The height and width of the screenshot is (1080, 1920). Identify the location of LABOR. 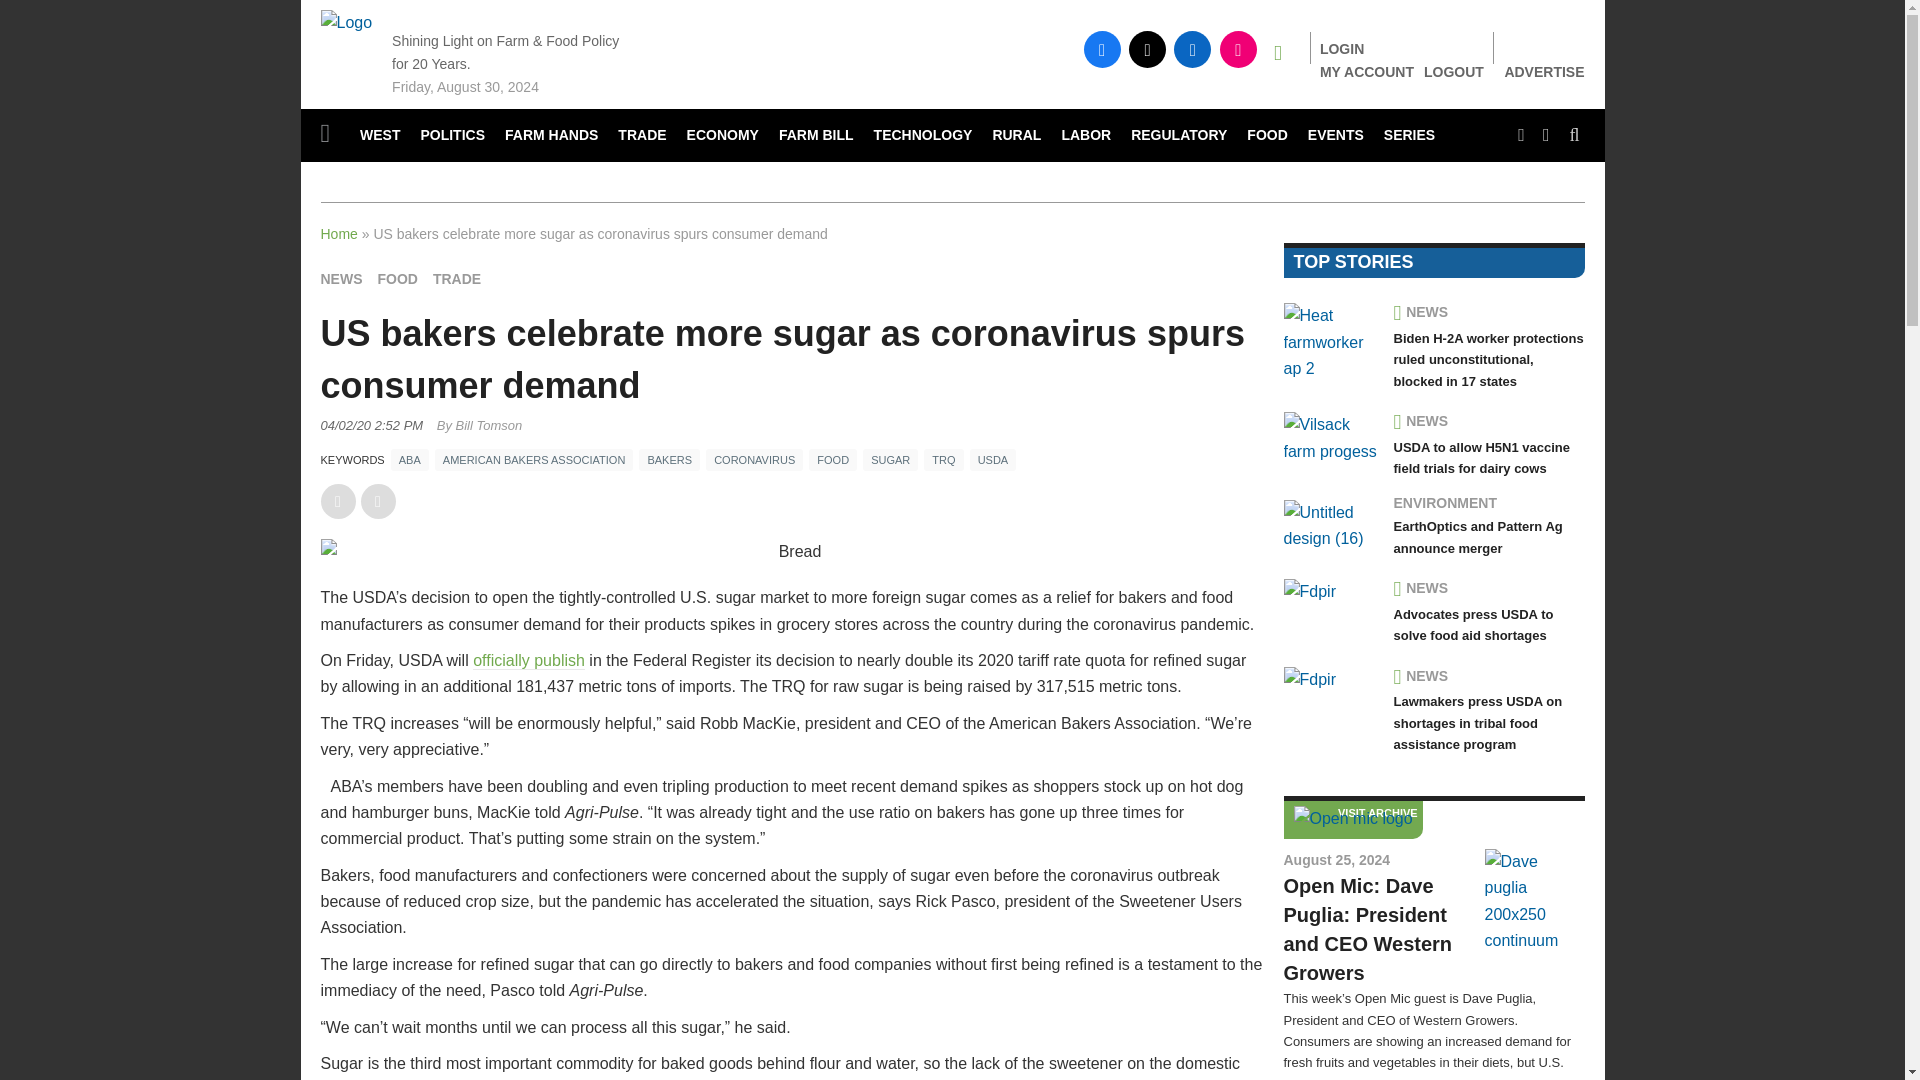
(1086, 136).